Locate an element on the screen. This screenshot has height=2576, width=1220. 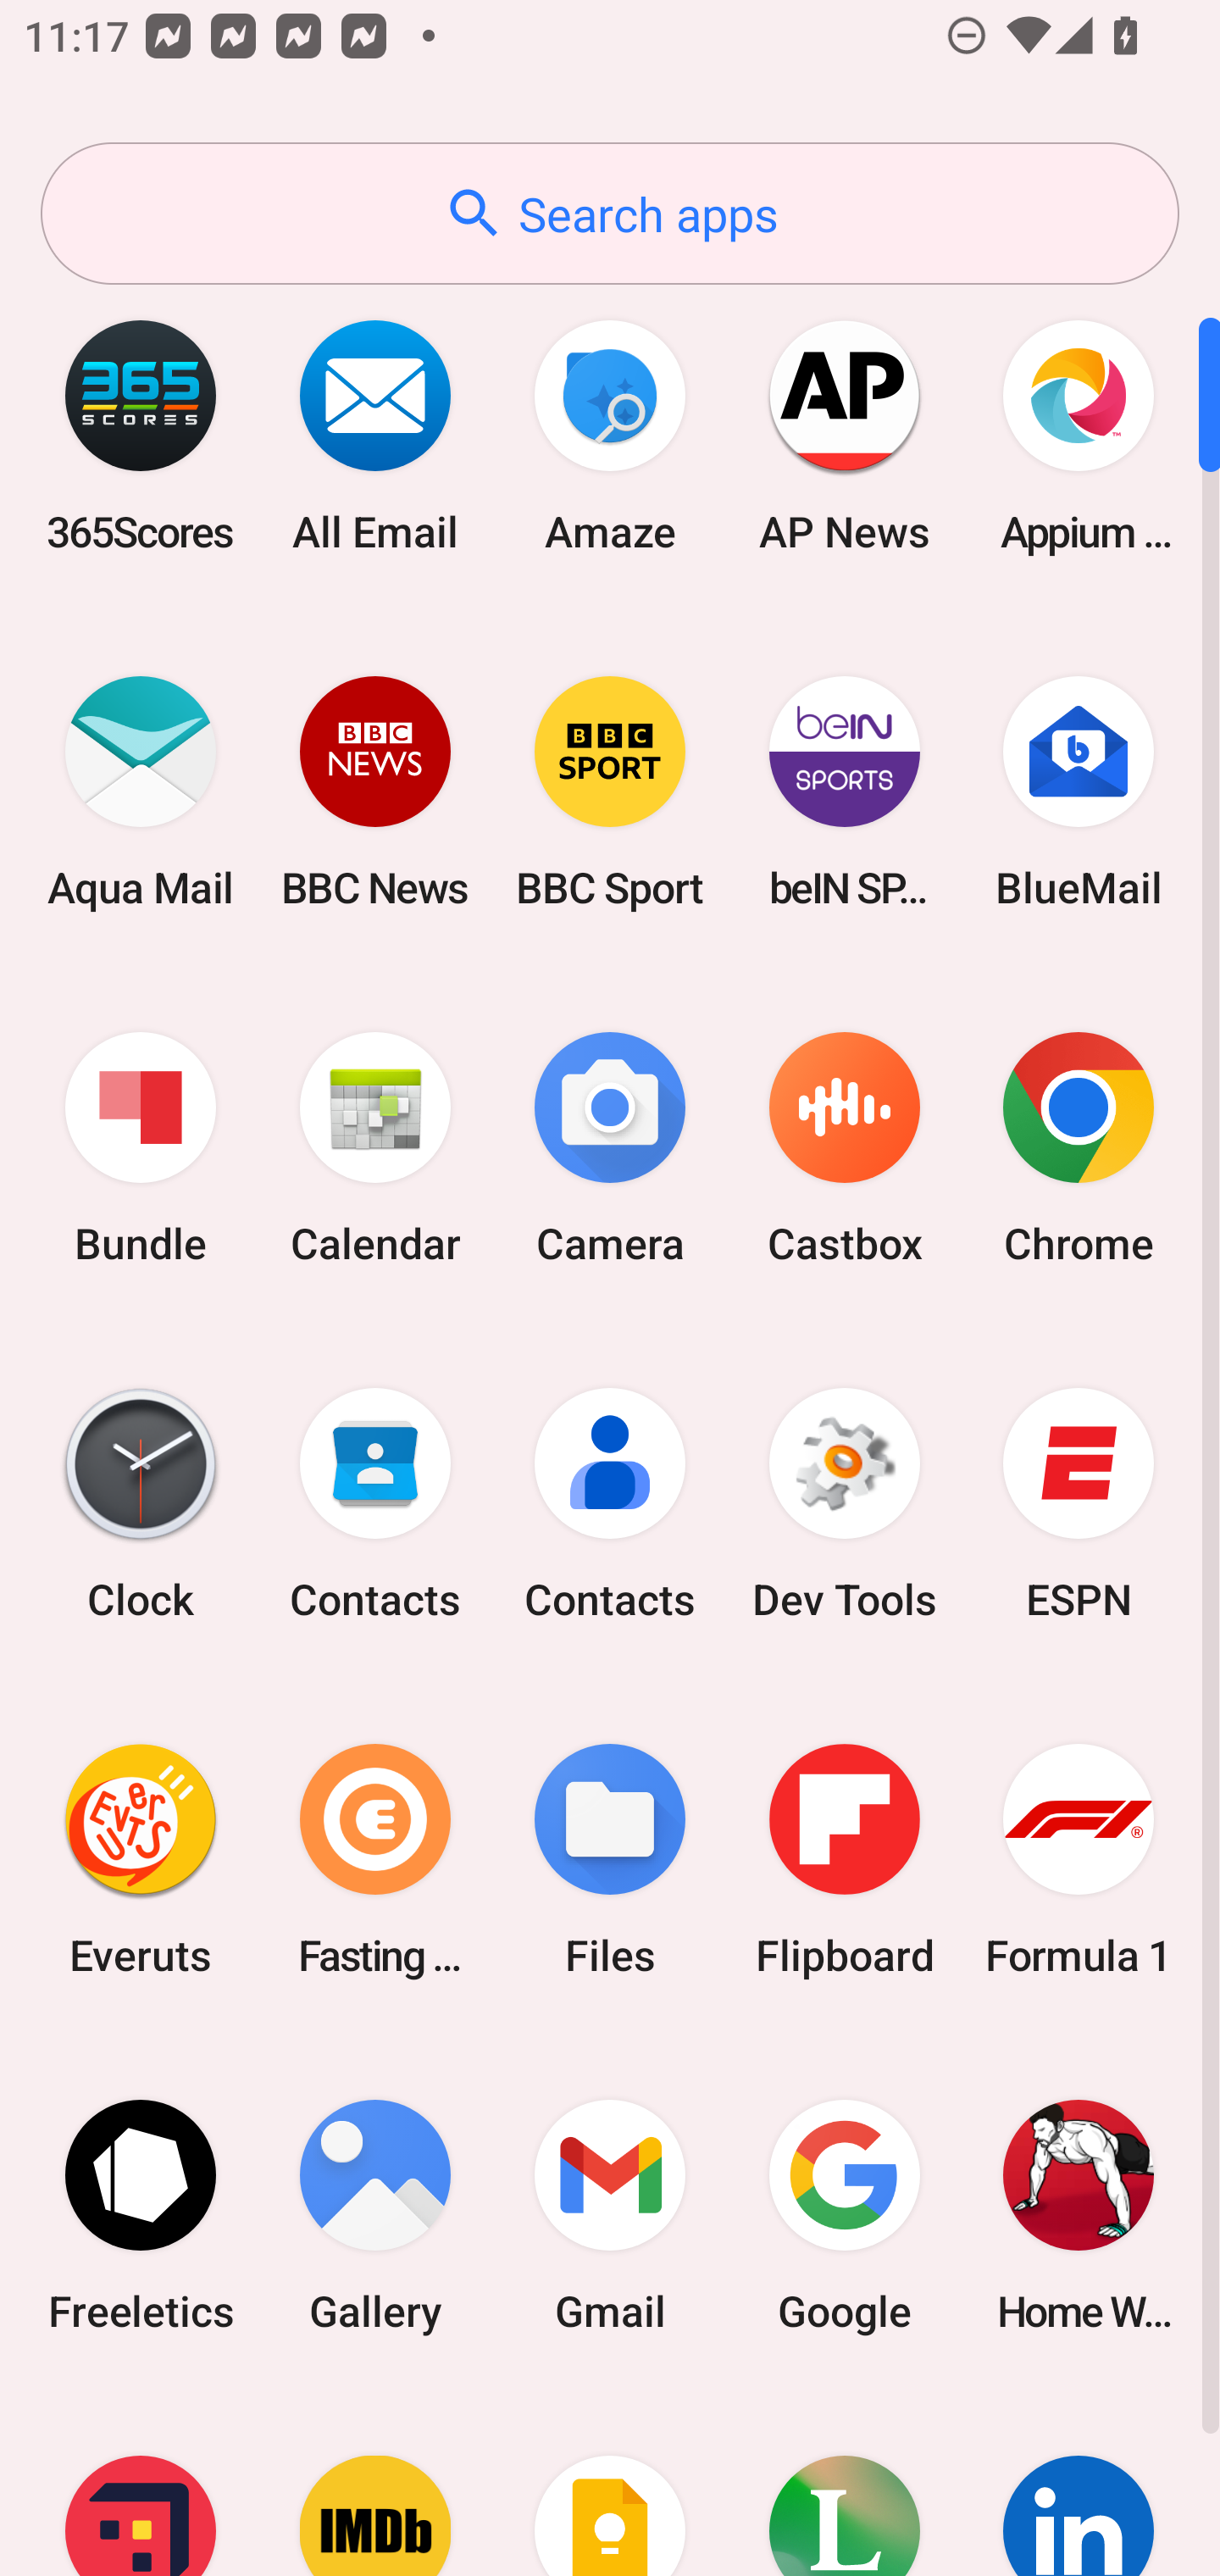
Contacts is located at coordinates (375, 1504).